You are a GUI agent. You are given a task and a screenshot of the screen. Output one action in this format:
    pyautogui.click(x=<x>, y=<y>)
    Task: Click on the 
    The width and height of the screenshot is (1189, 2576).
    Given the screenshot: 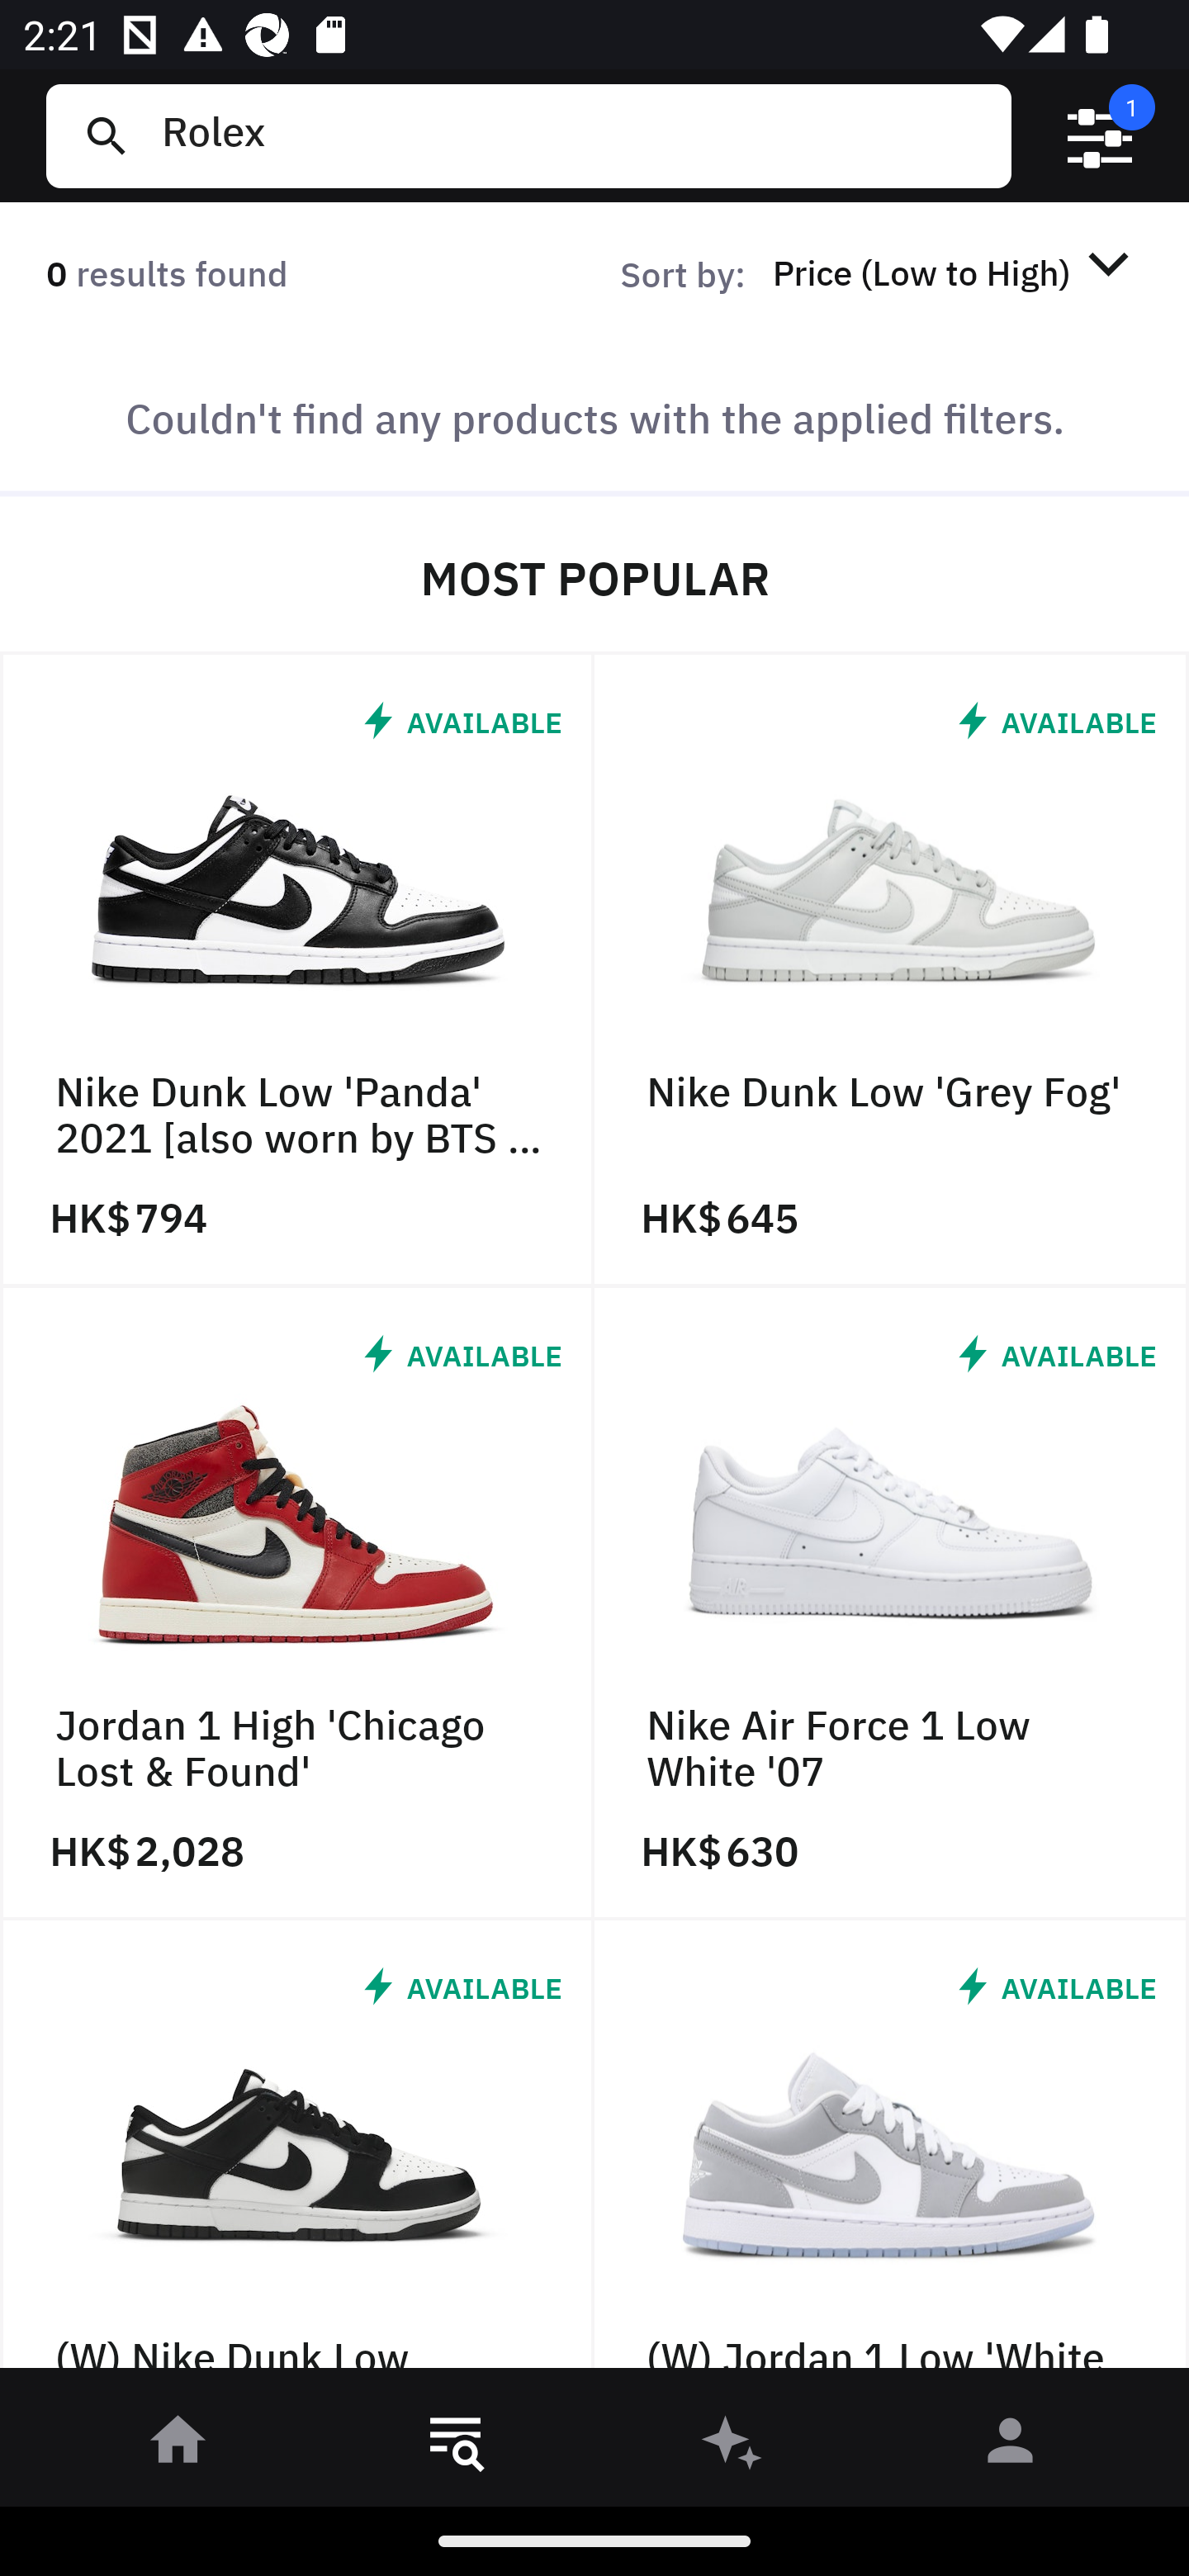 What is the action you would take?
    pyautogui.click(x=1100, y=136)
    